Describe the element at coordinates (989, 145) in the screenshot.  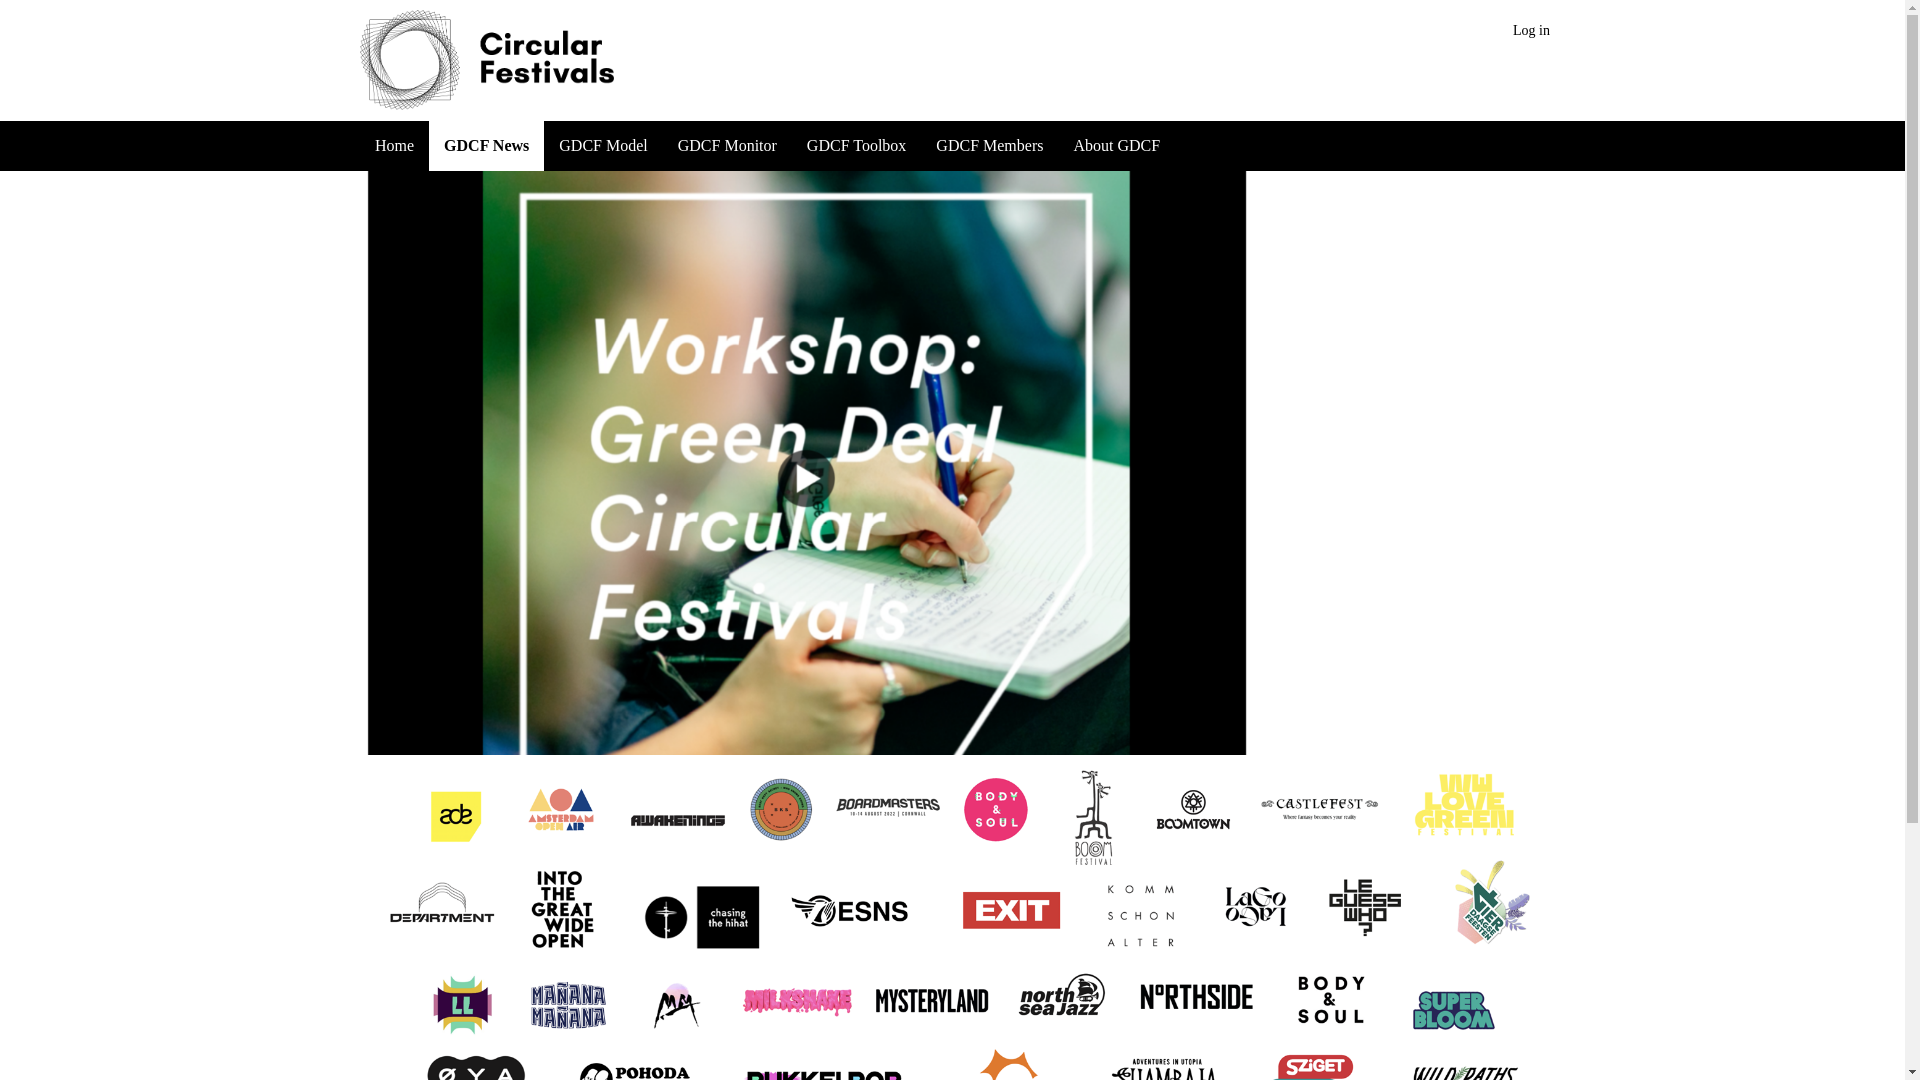
I see `GDCF Members` at that location.